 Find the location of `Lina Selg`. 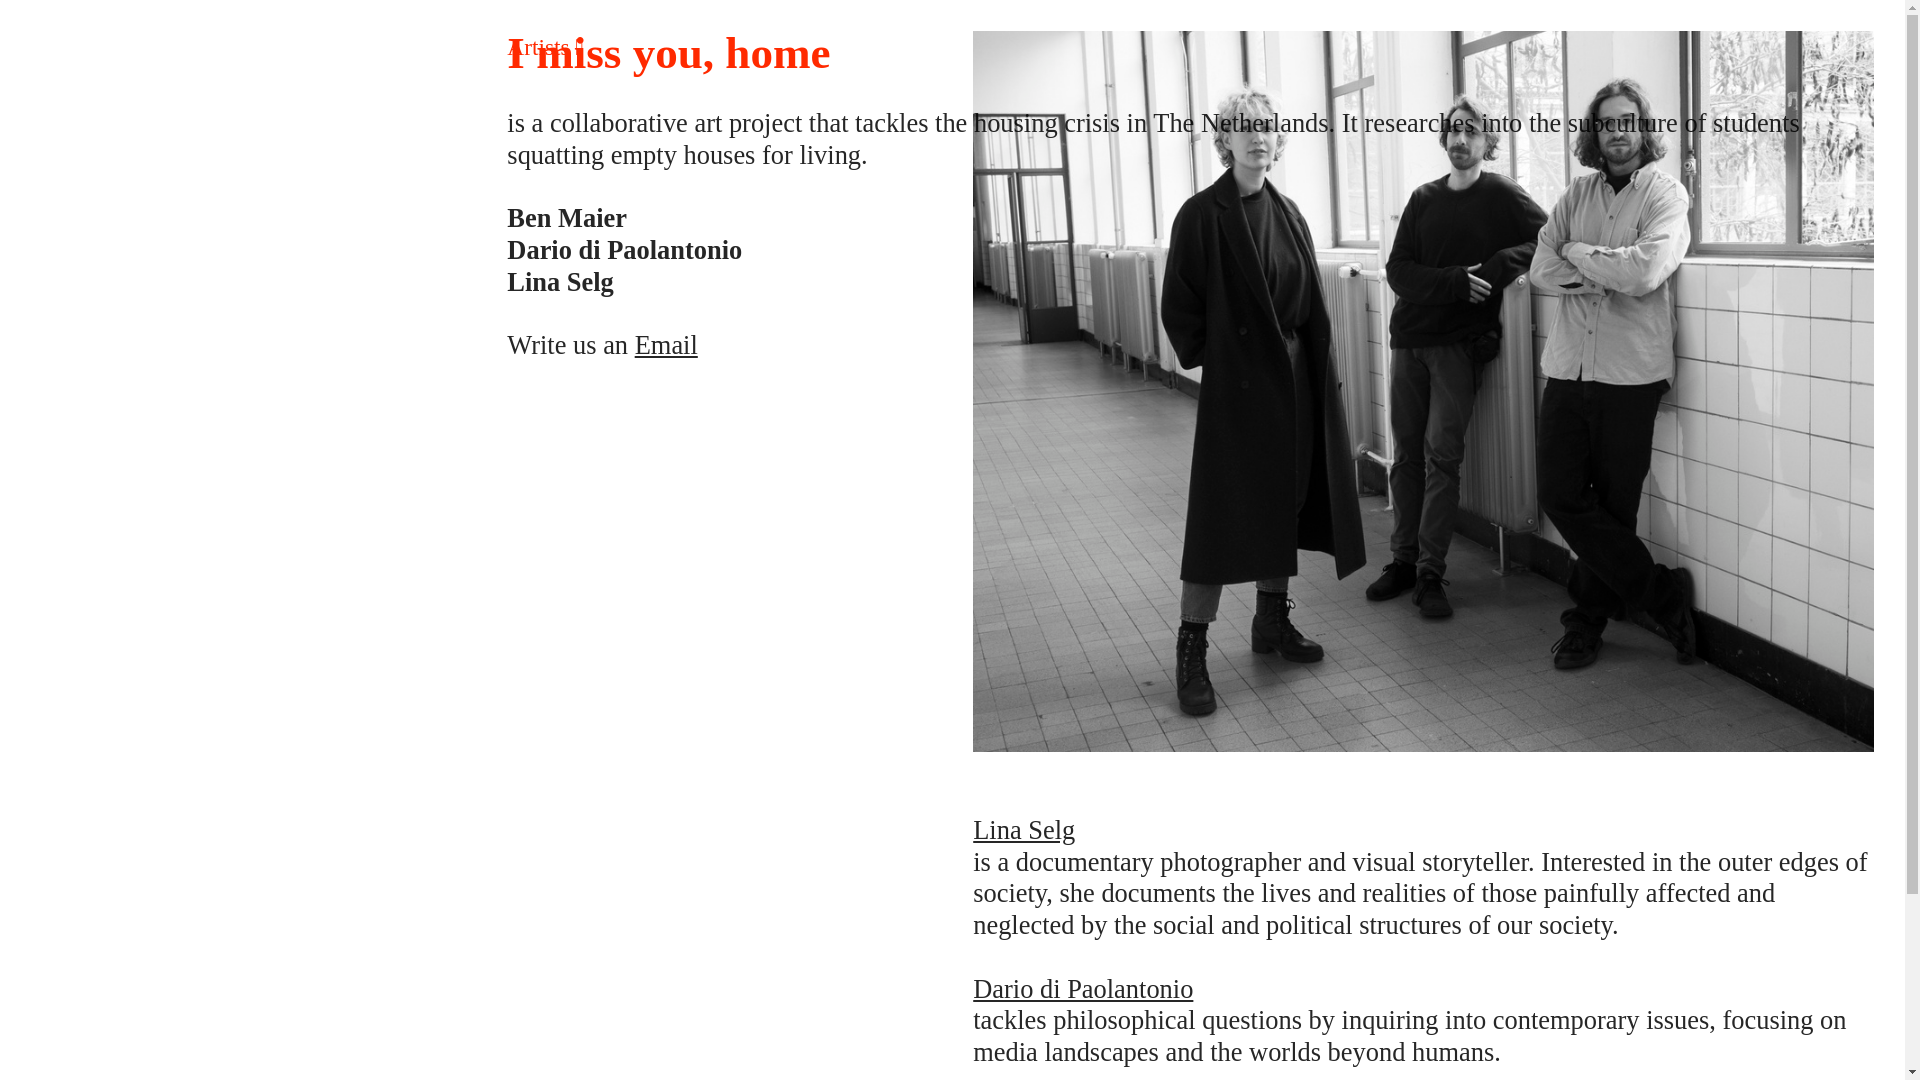

Lina Selg is located at coordinates (1024, 830).